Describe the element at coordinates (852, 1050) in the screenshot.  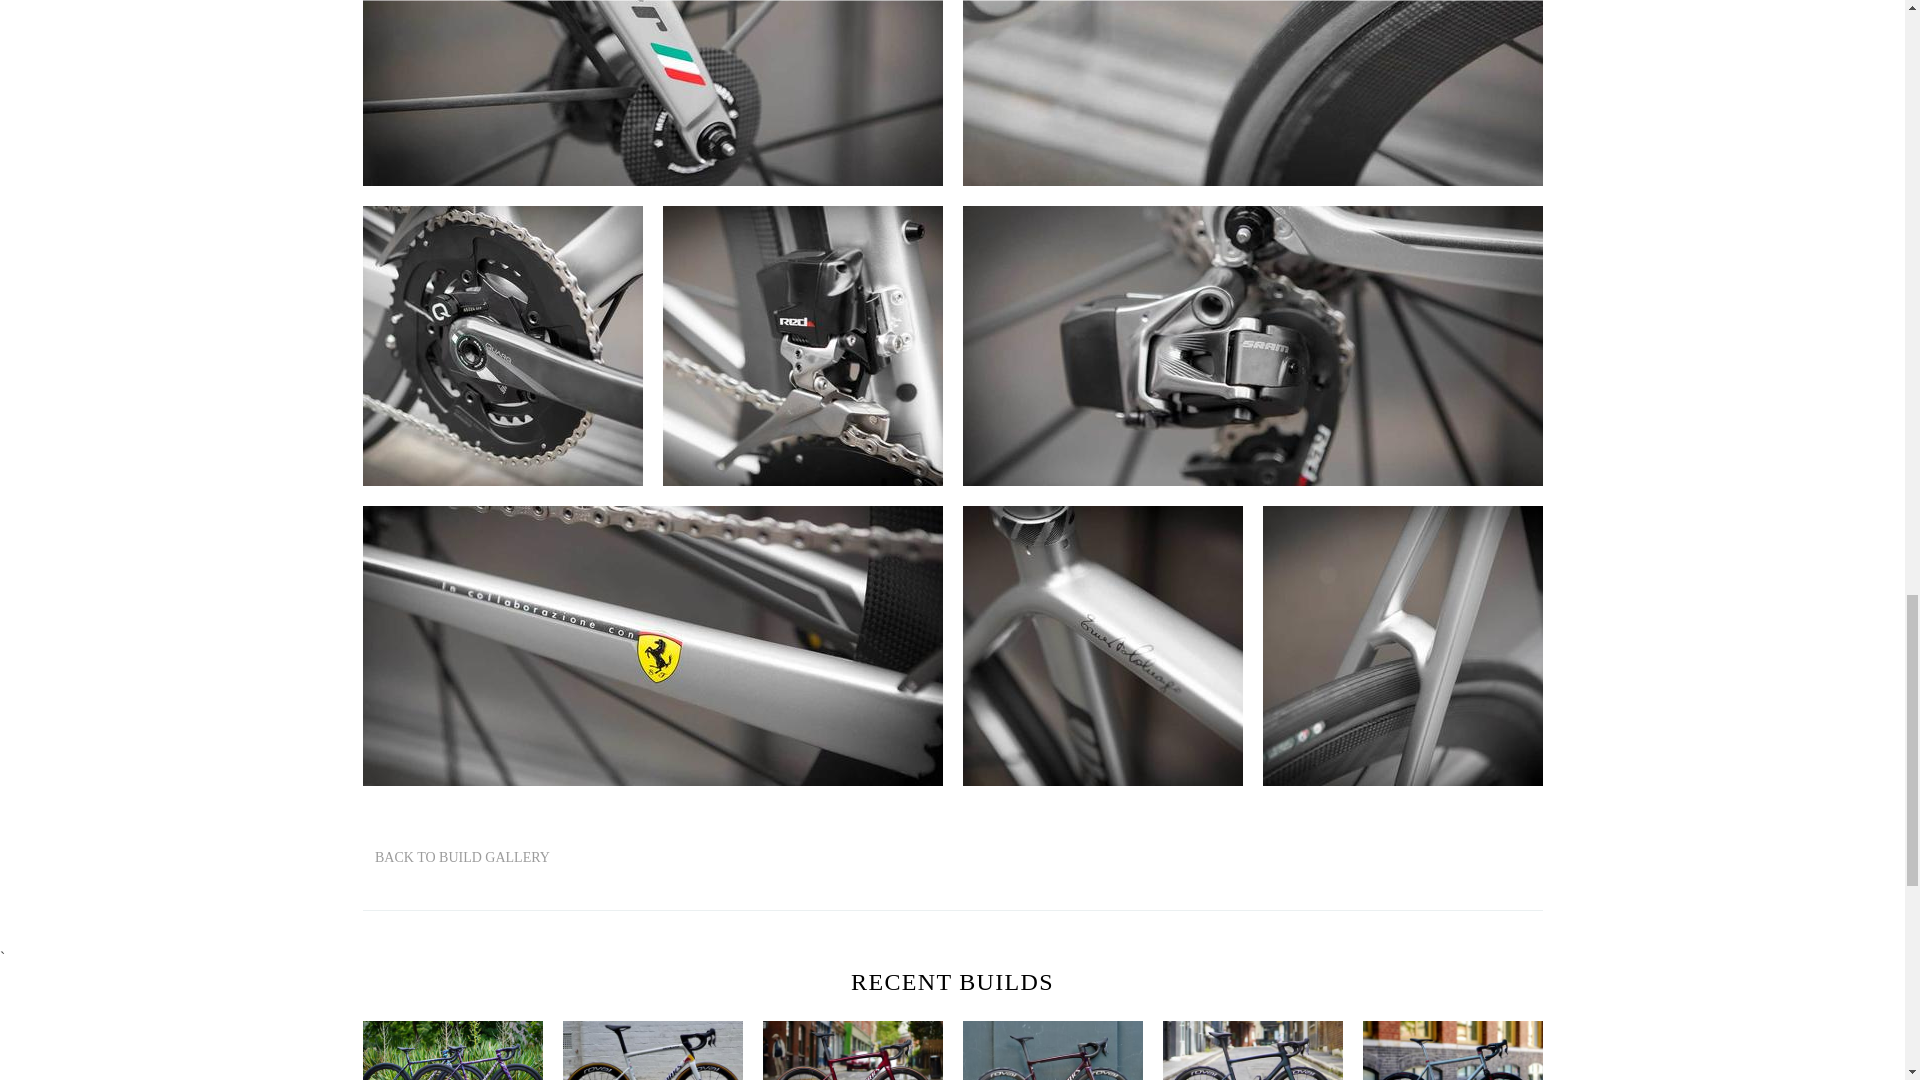
I see `SPECIALIZED S-WORKS TARMAC SL8` at that location.